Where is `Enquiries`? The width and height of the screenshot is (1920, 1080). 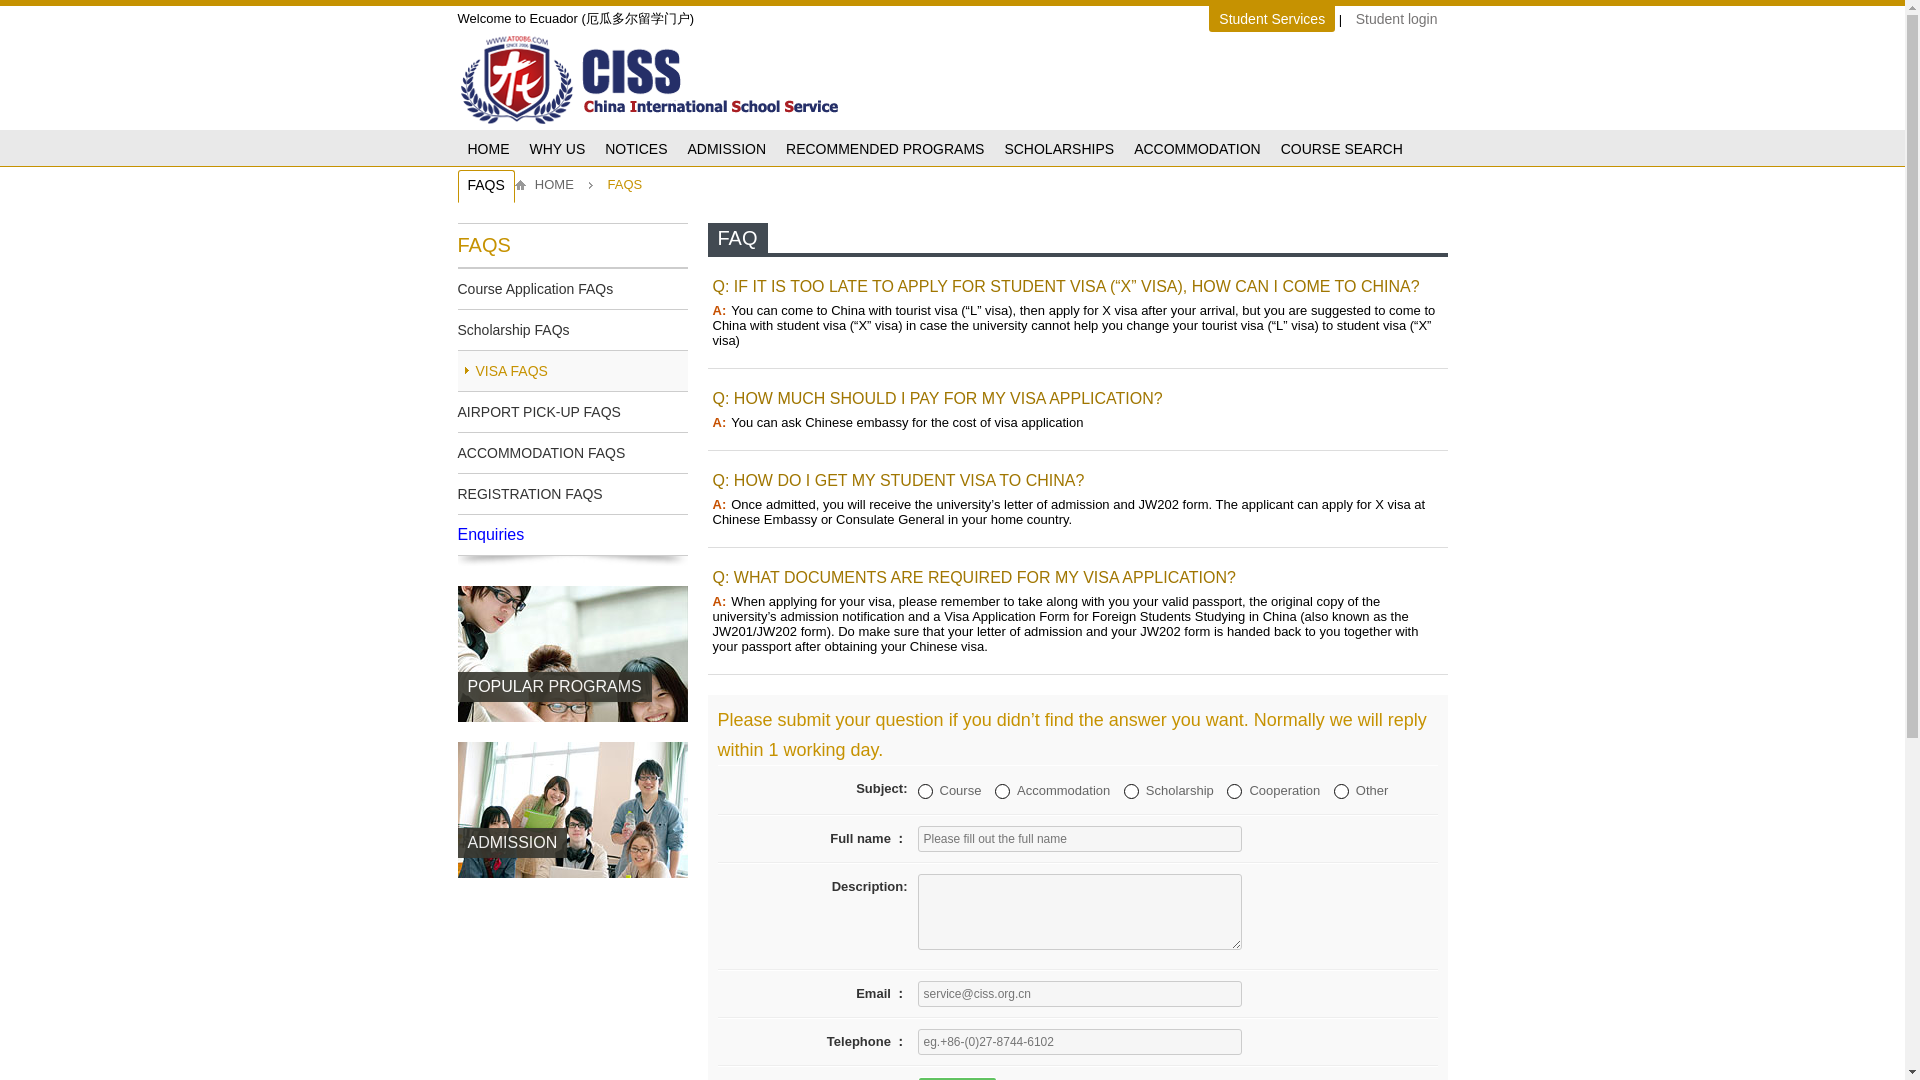 Enquiries is located at coordinates (572, 535).